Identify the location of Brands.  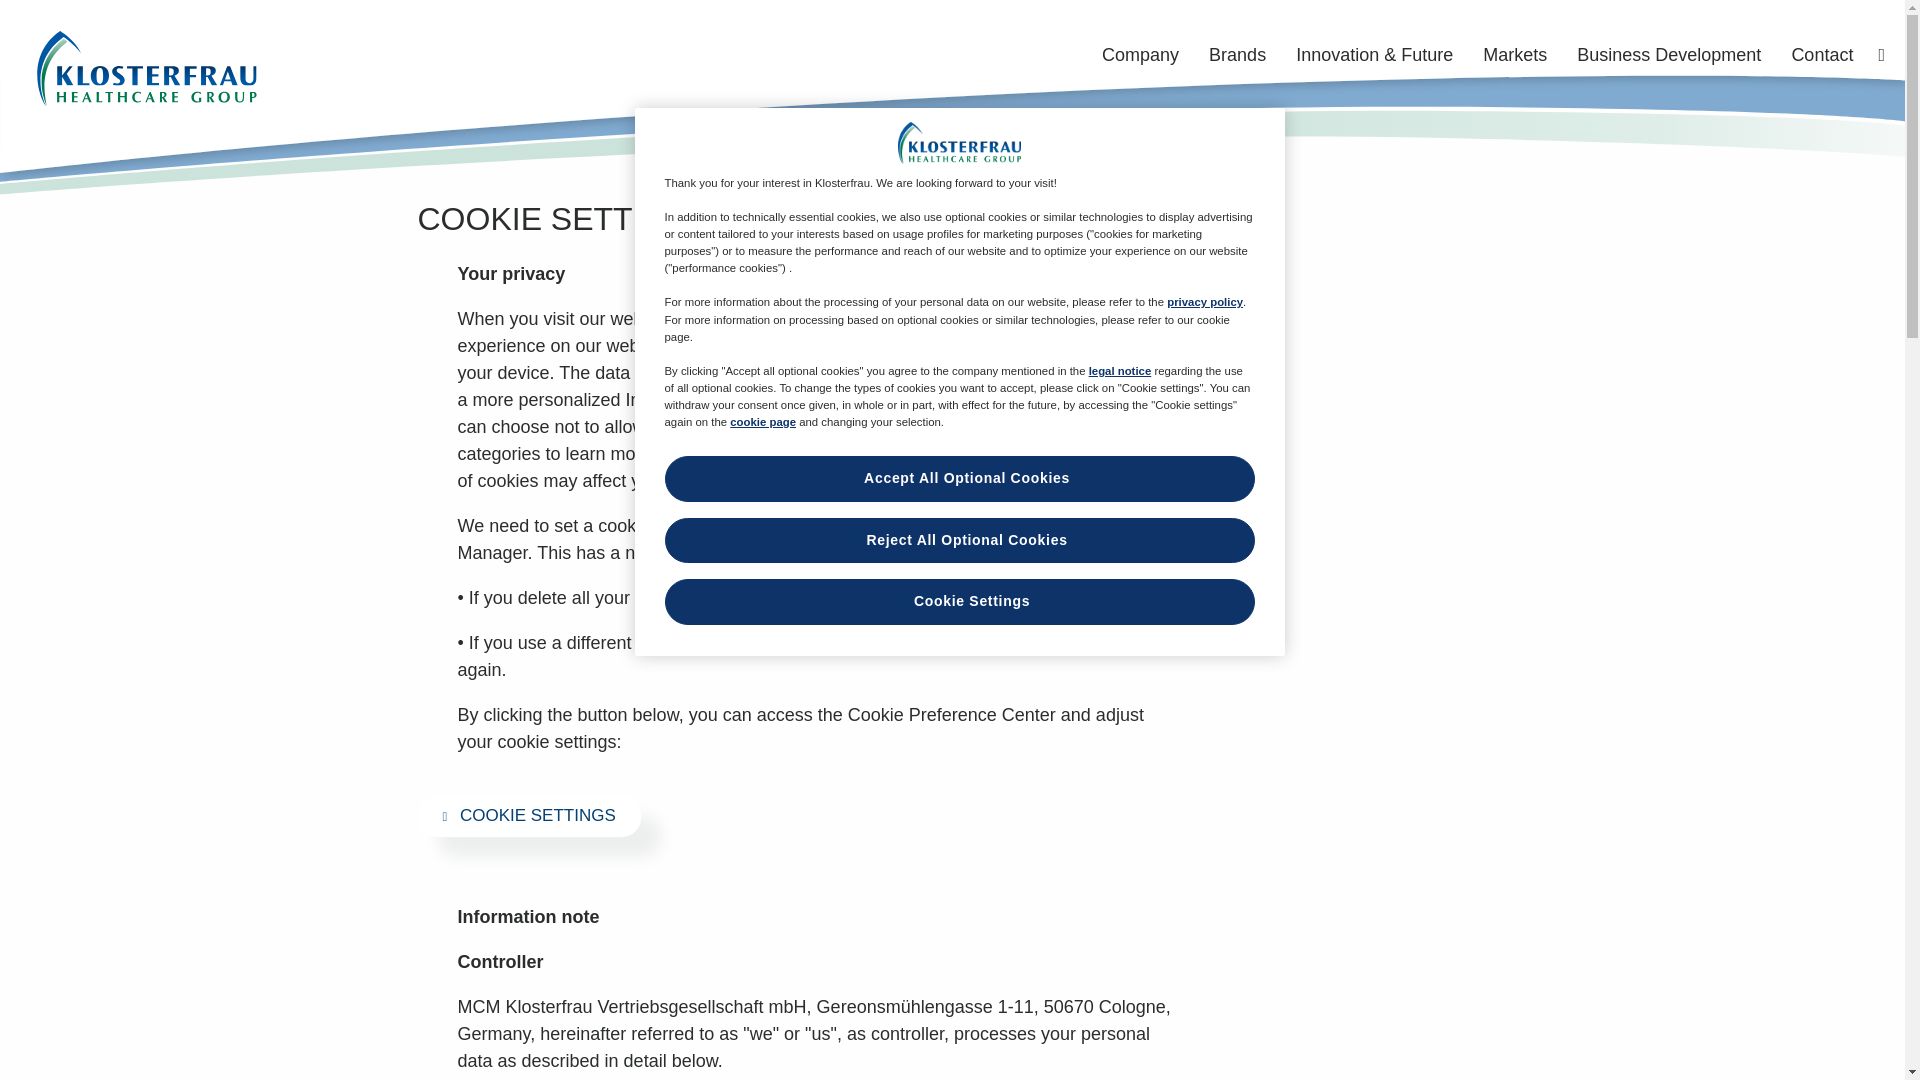
(1246, 56).